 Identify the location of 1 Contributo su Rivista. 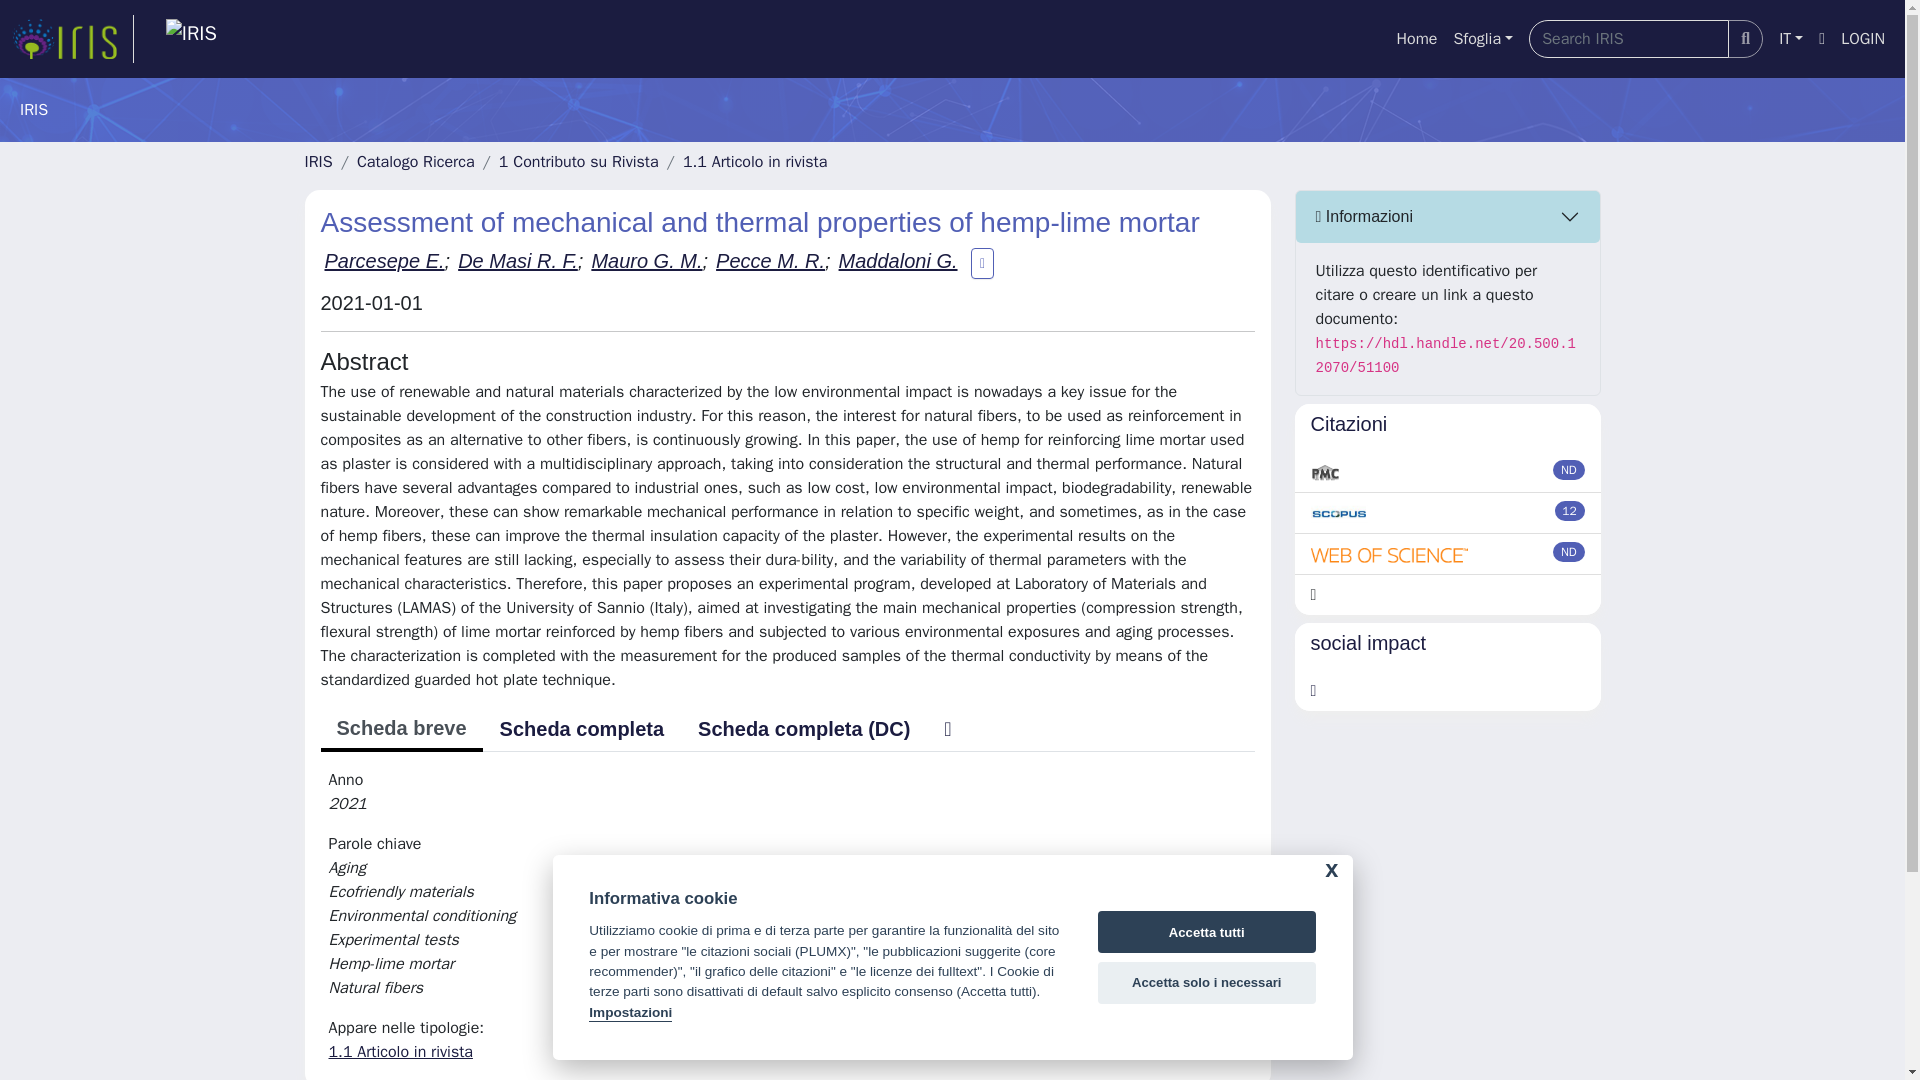
(578, 162).